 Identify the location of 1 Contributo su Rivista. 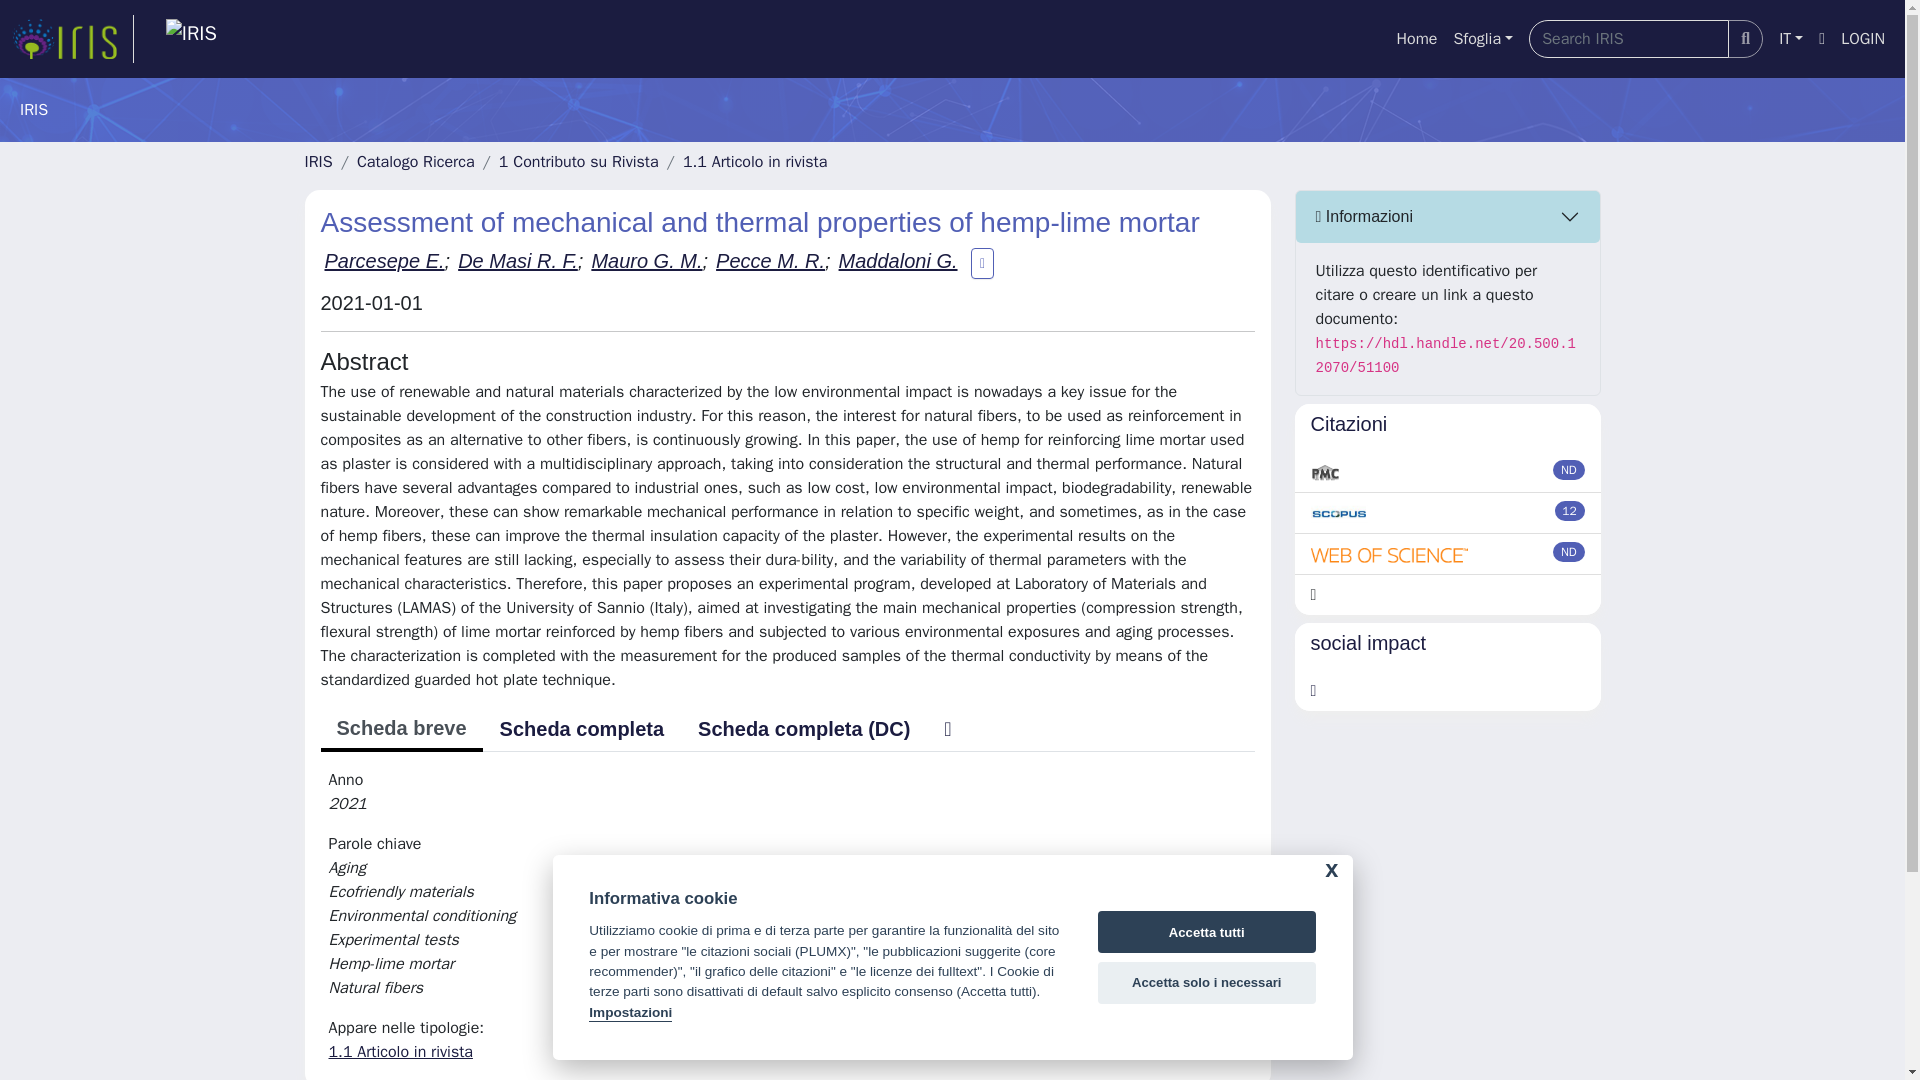
(578, 162).